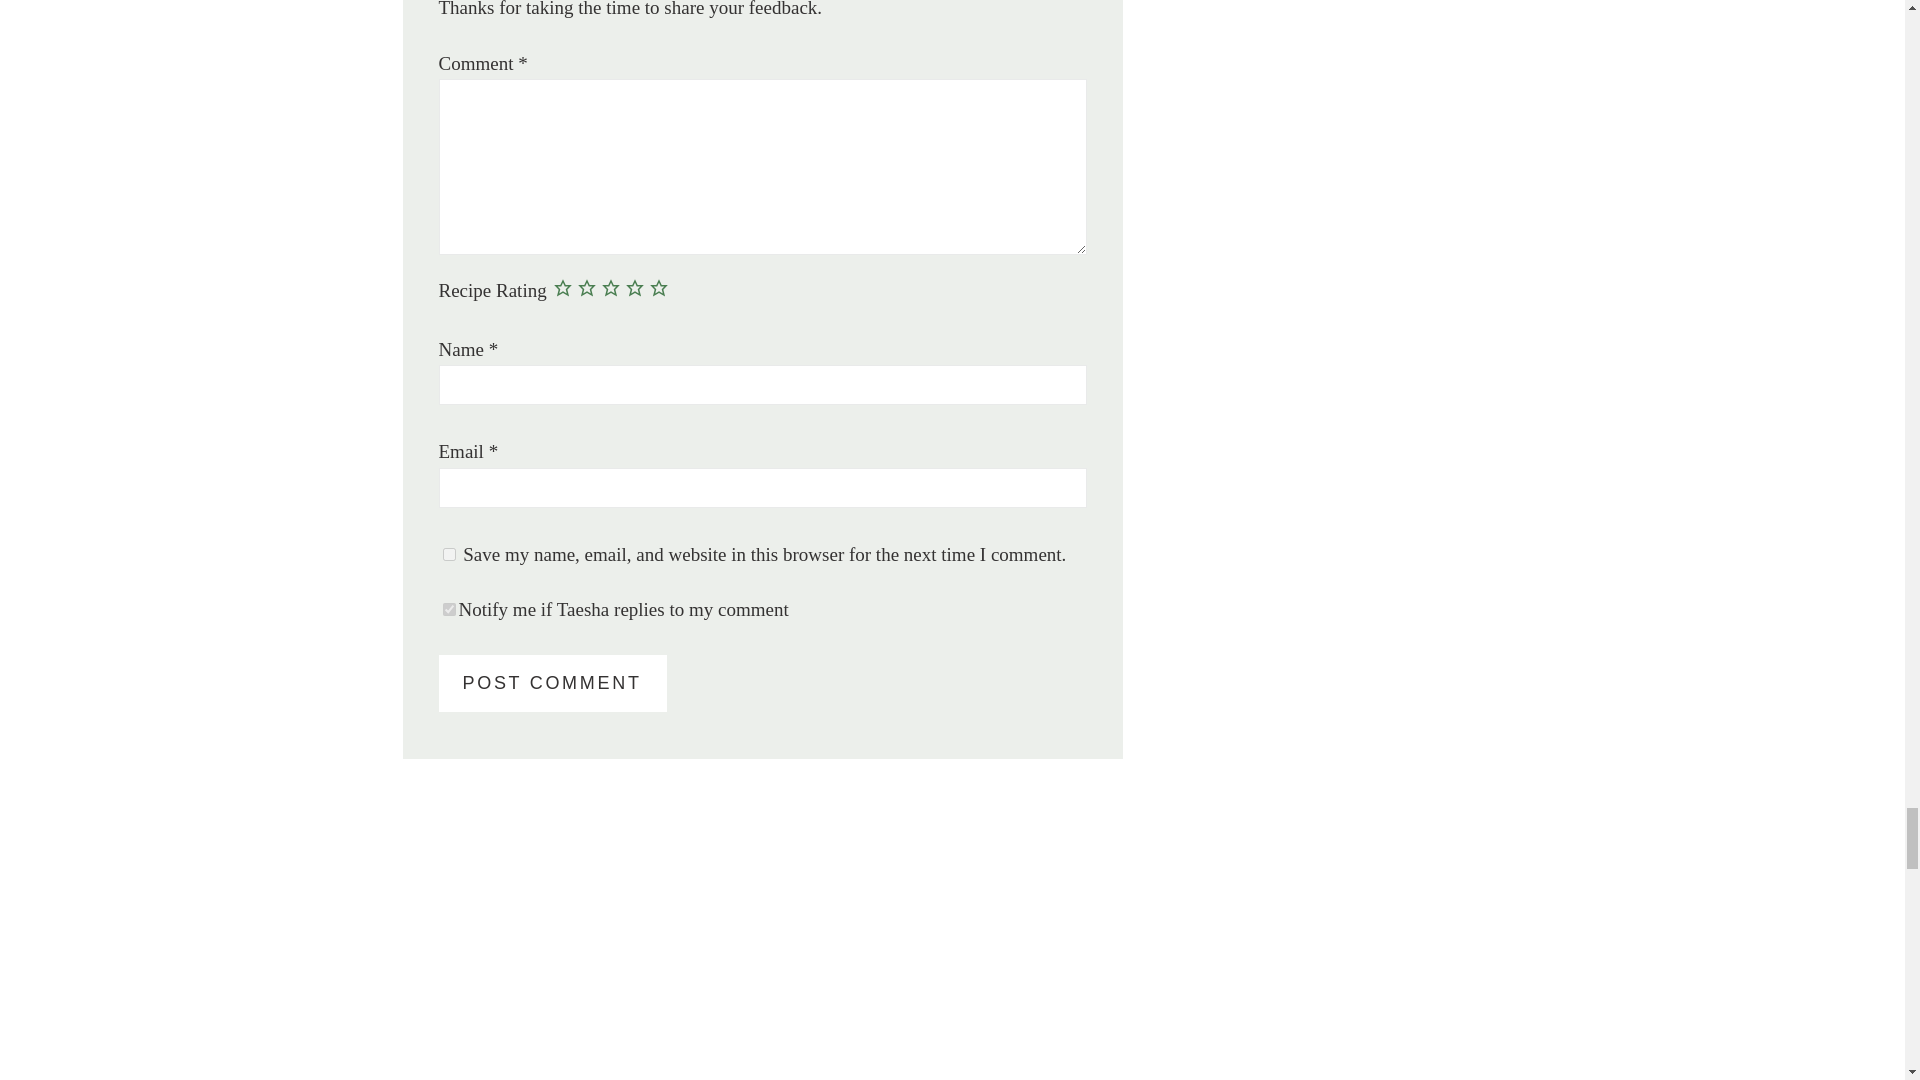 The height and width of the screenshot is (1080, 1920). What do you see at coordinates (448, 608) in the screenshot?
I see `on` at bounding box center [448, 608].